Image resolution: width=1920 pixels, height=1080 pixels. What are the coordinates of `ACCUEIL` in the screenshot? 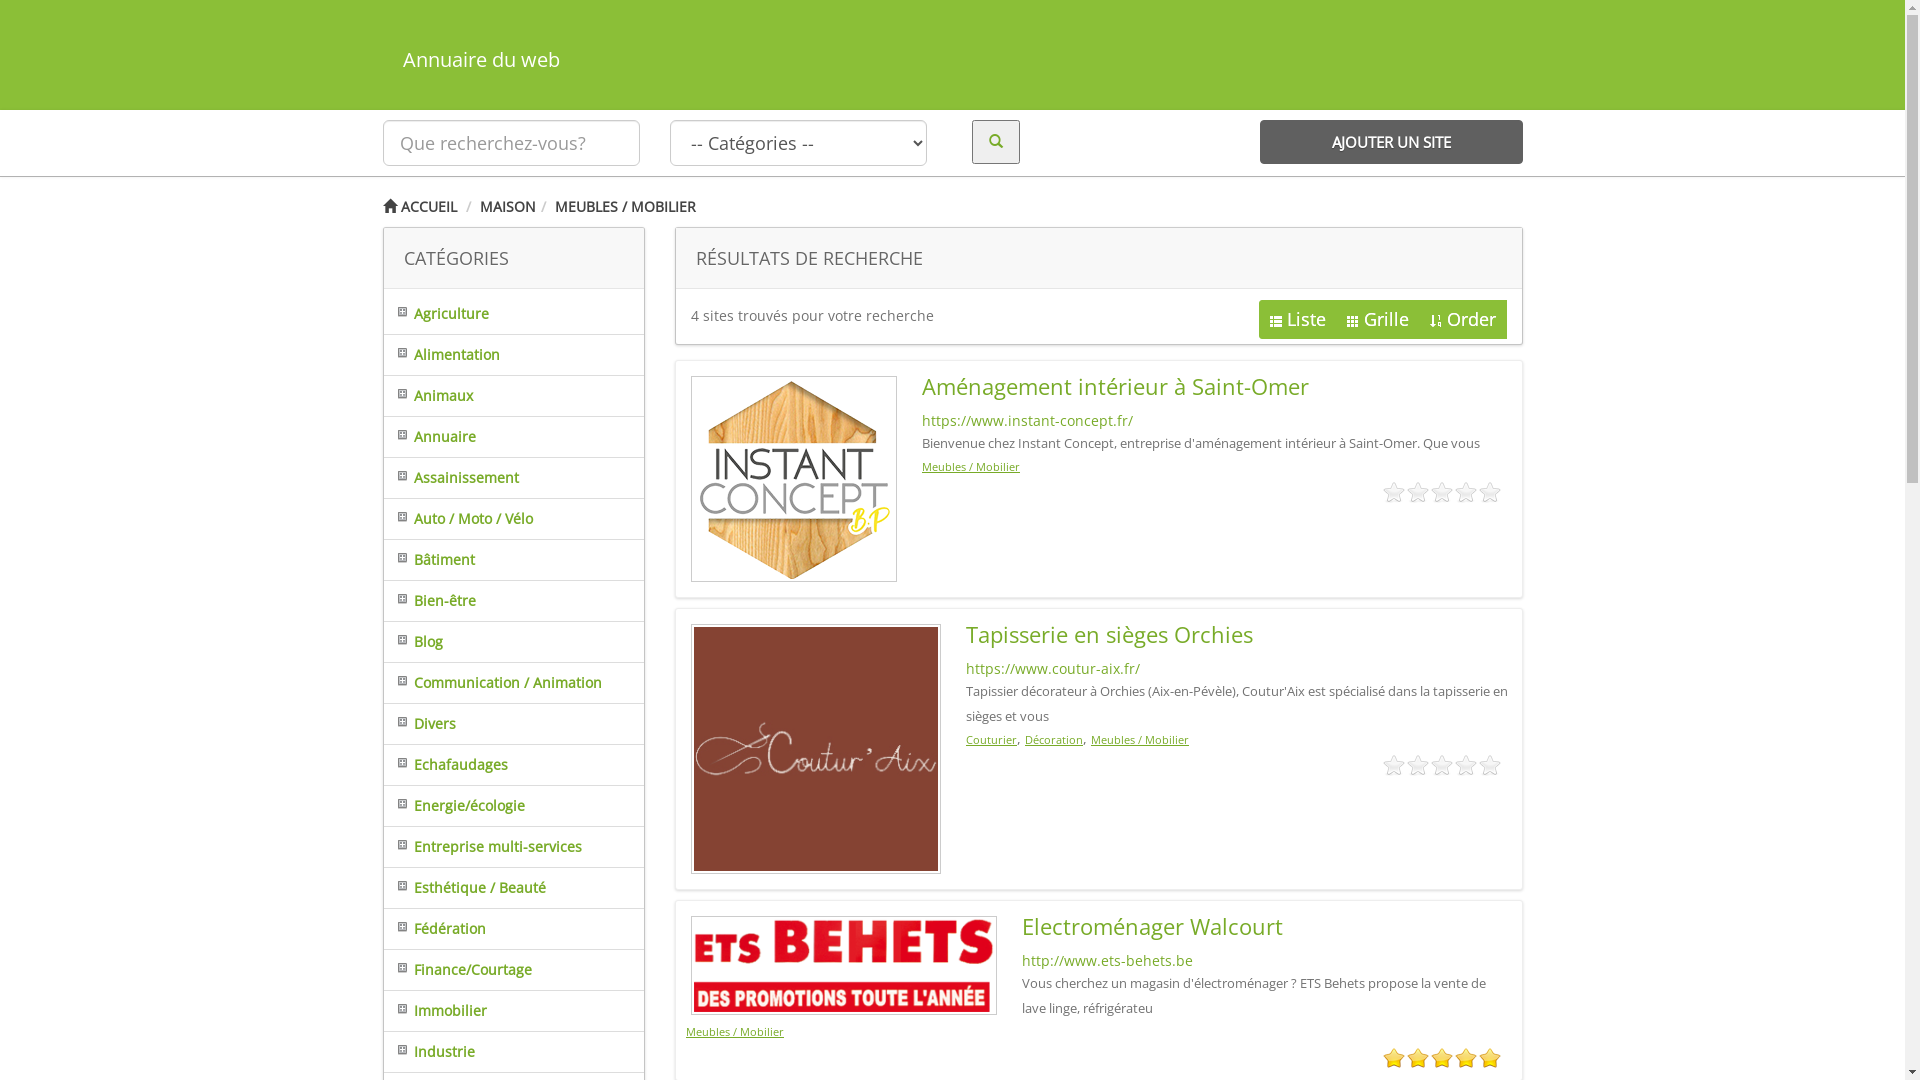 It's located at (419, 206).